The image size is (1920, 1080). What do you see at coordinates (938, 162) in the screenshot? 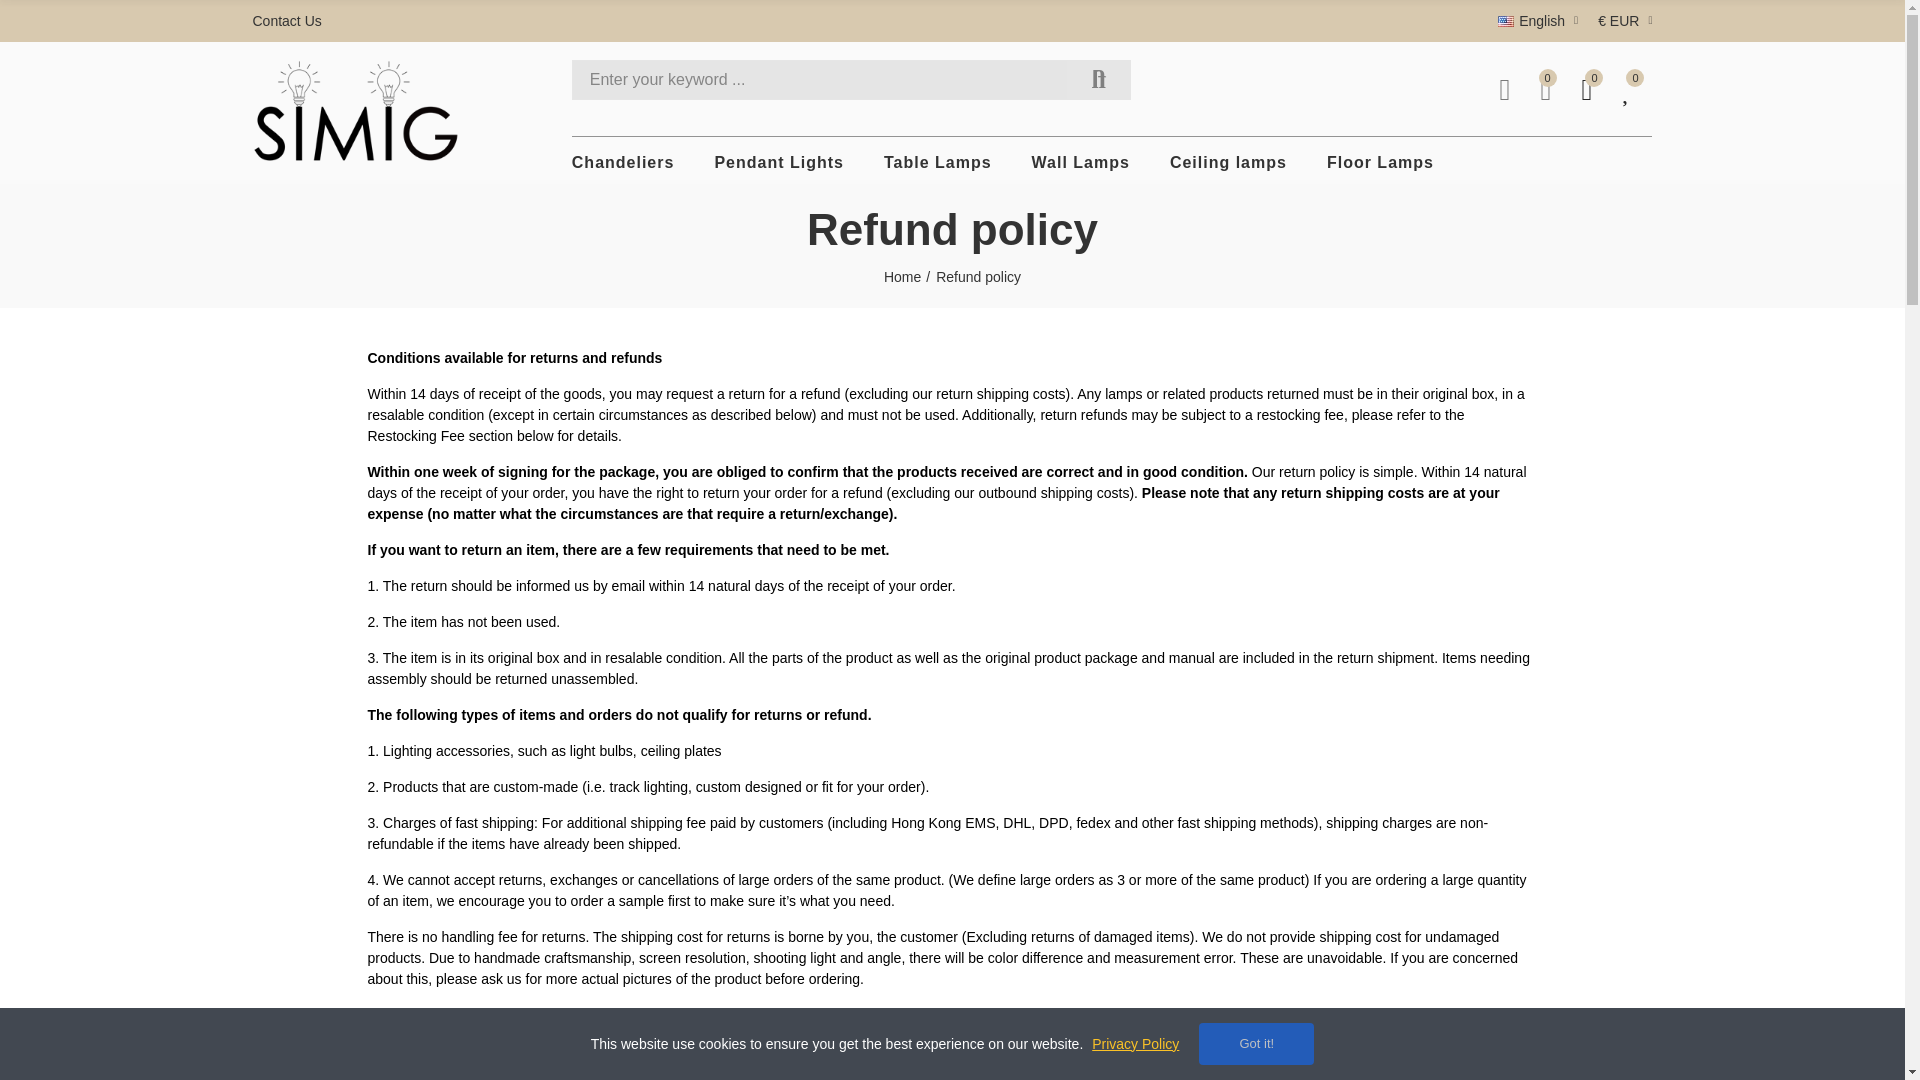
I see `Table lamp` at bounding box center [938, 162].